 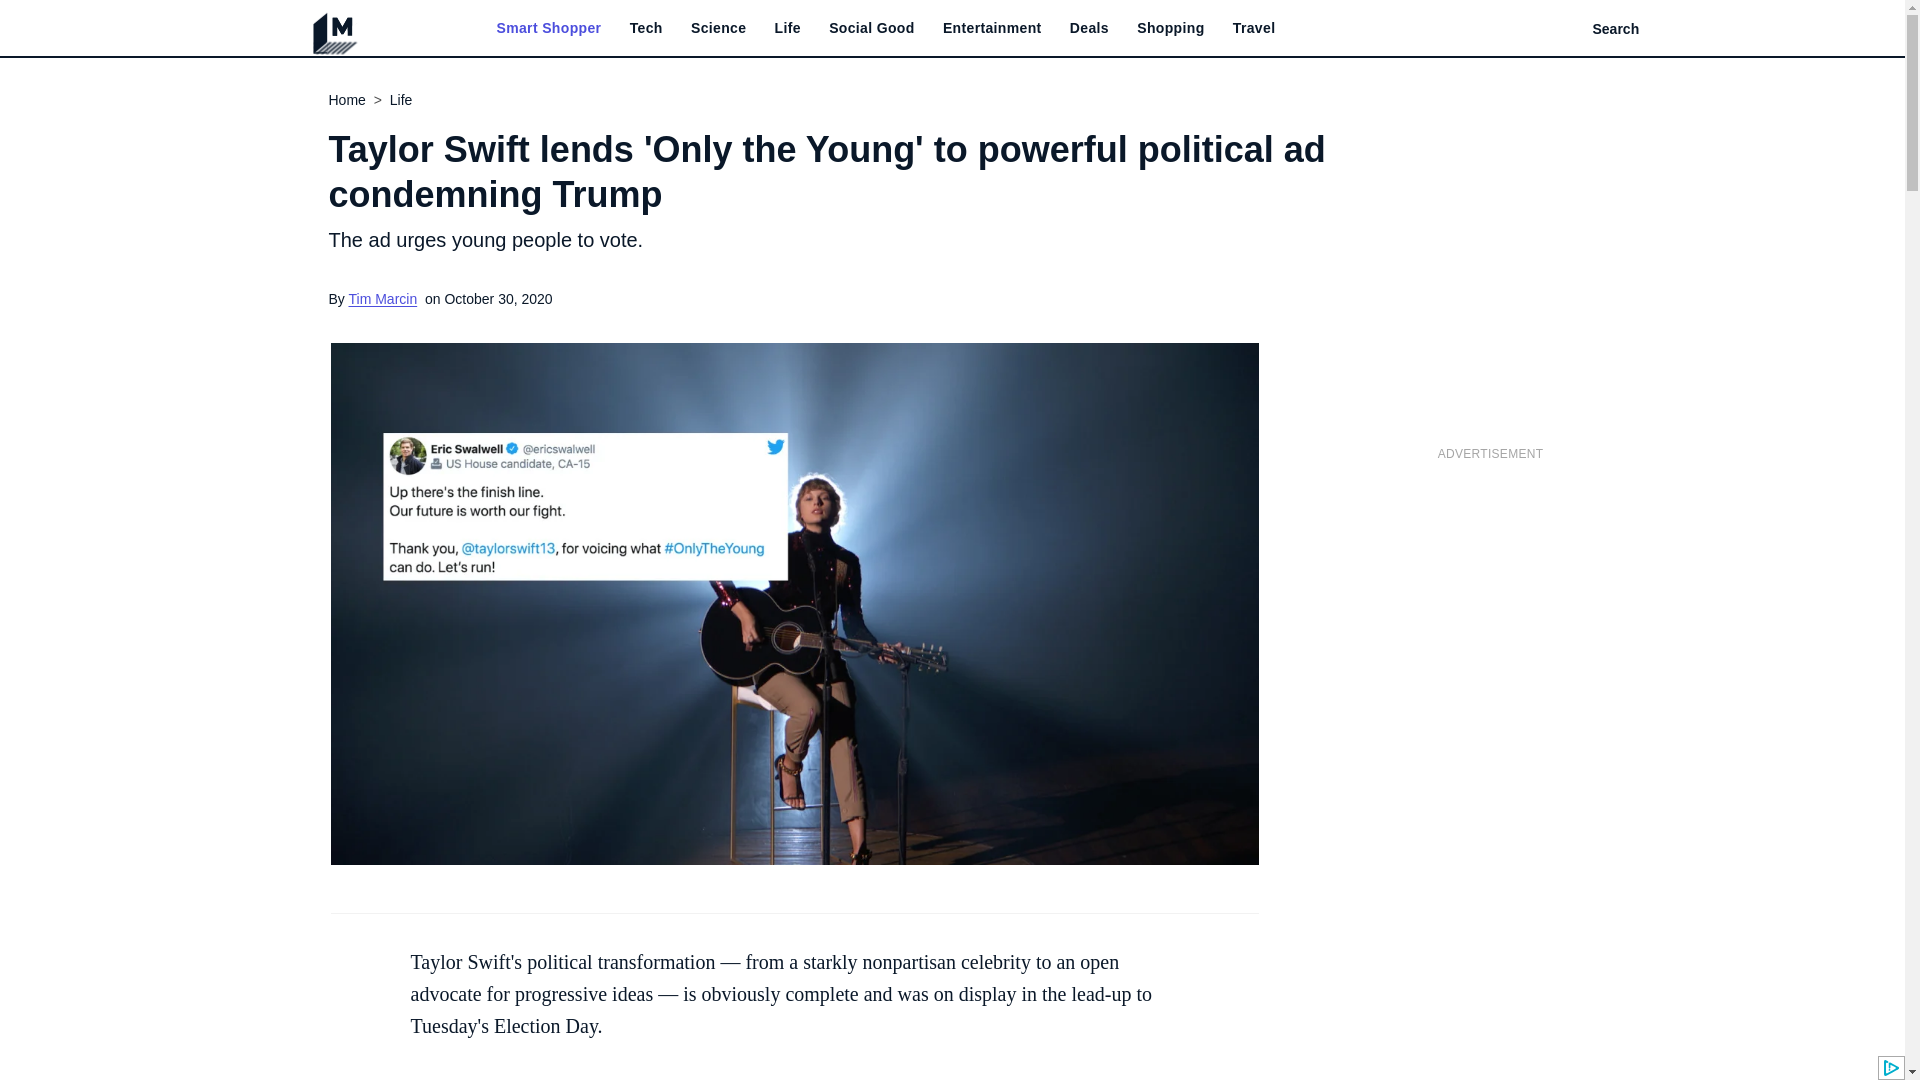 I want to click on Travel, so click(x=1254, y=28).